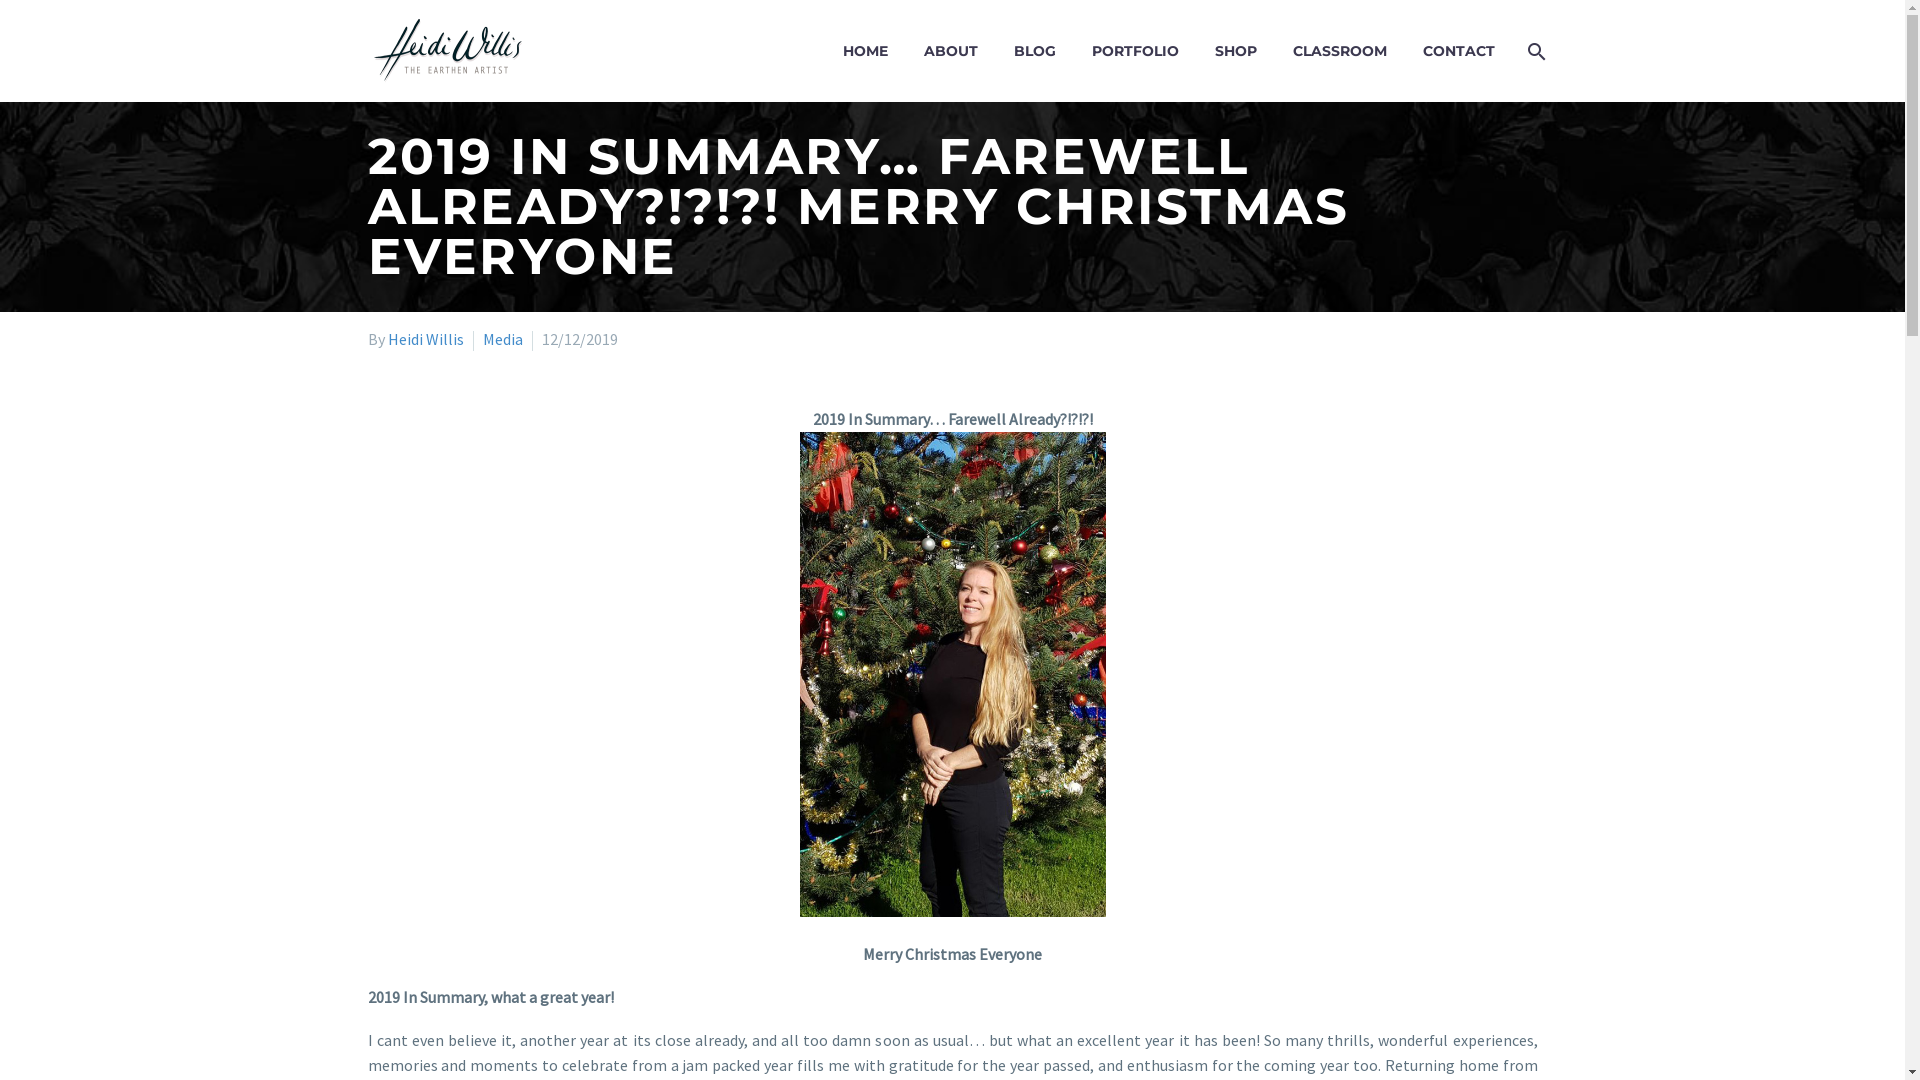 The image size is (1920, 1080). What do you see at coordinates (1459, 50) in the screenshot?
I see `CONTACT` at bounding box center [1459, 50].